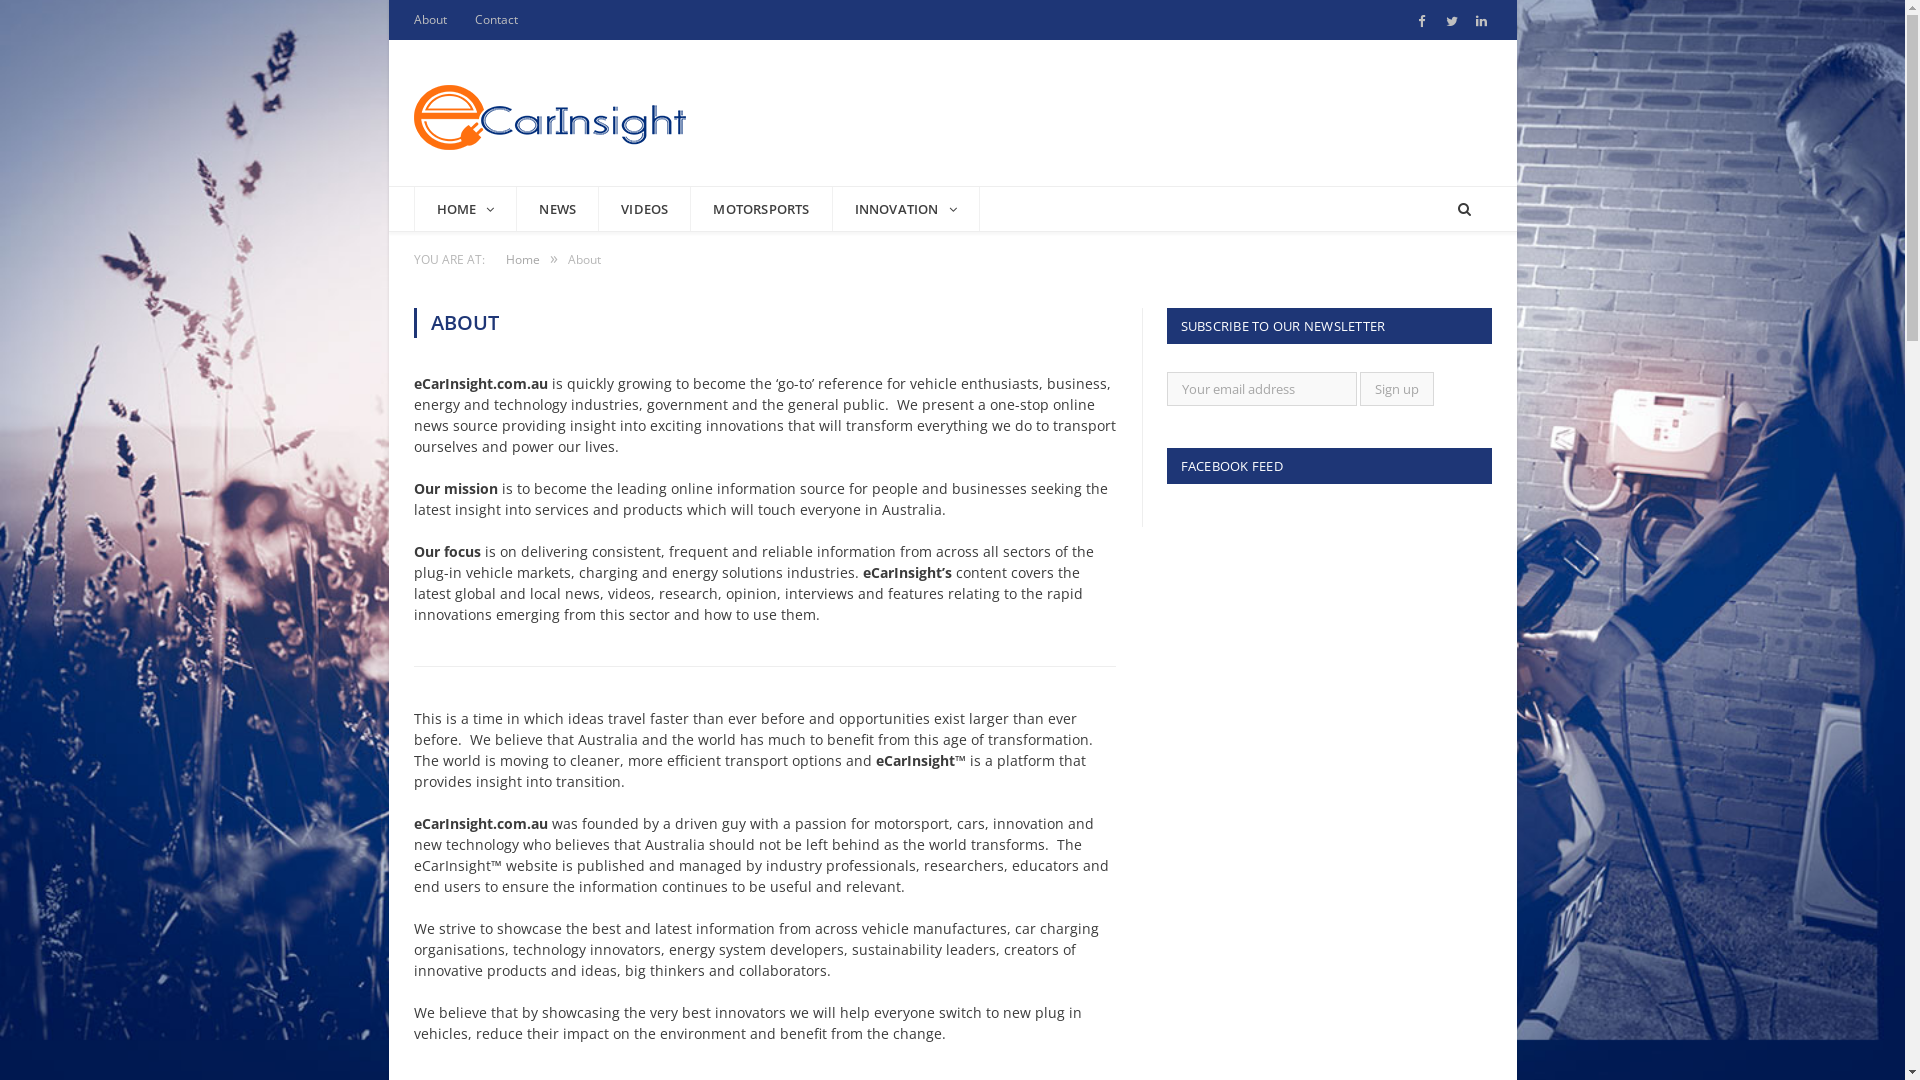 The width and height of the screenshot is (1920, 1080). Describe the element at coordinates (496, 20) in the screenshot. I see `Contact` at that location.